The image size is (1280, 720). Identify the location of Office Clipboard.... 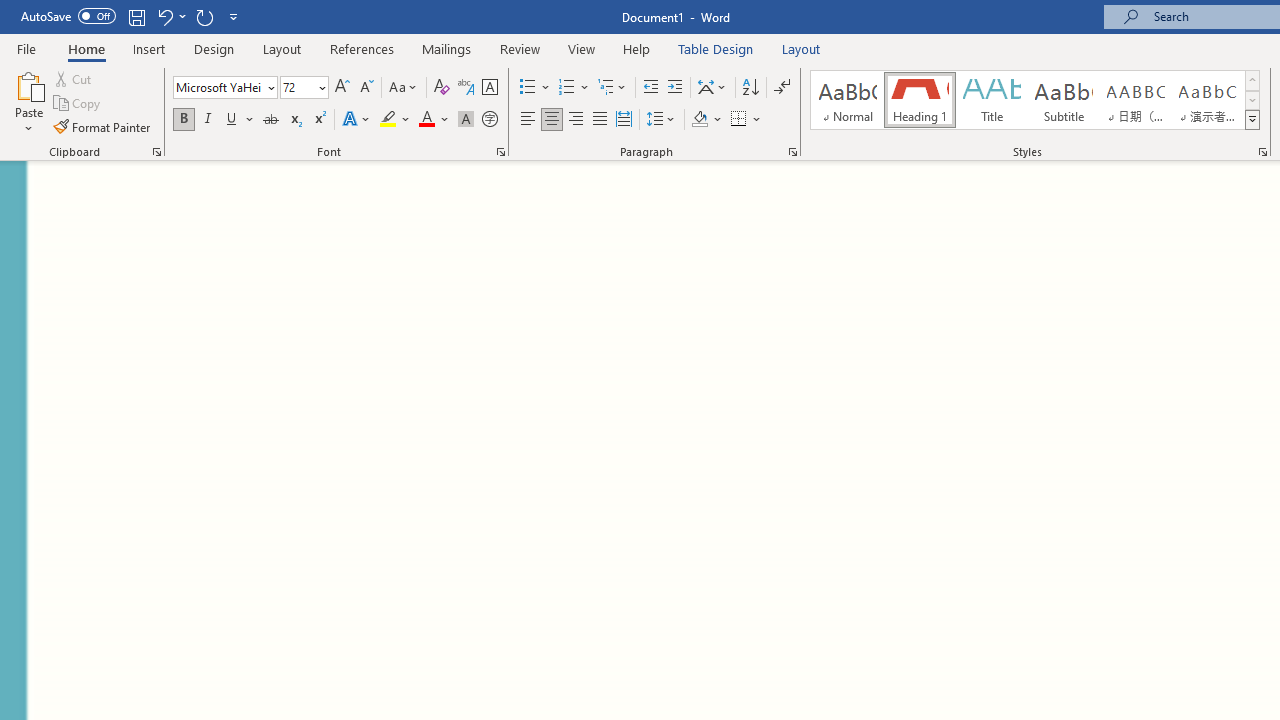
(156, 152).